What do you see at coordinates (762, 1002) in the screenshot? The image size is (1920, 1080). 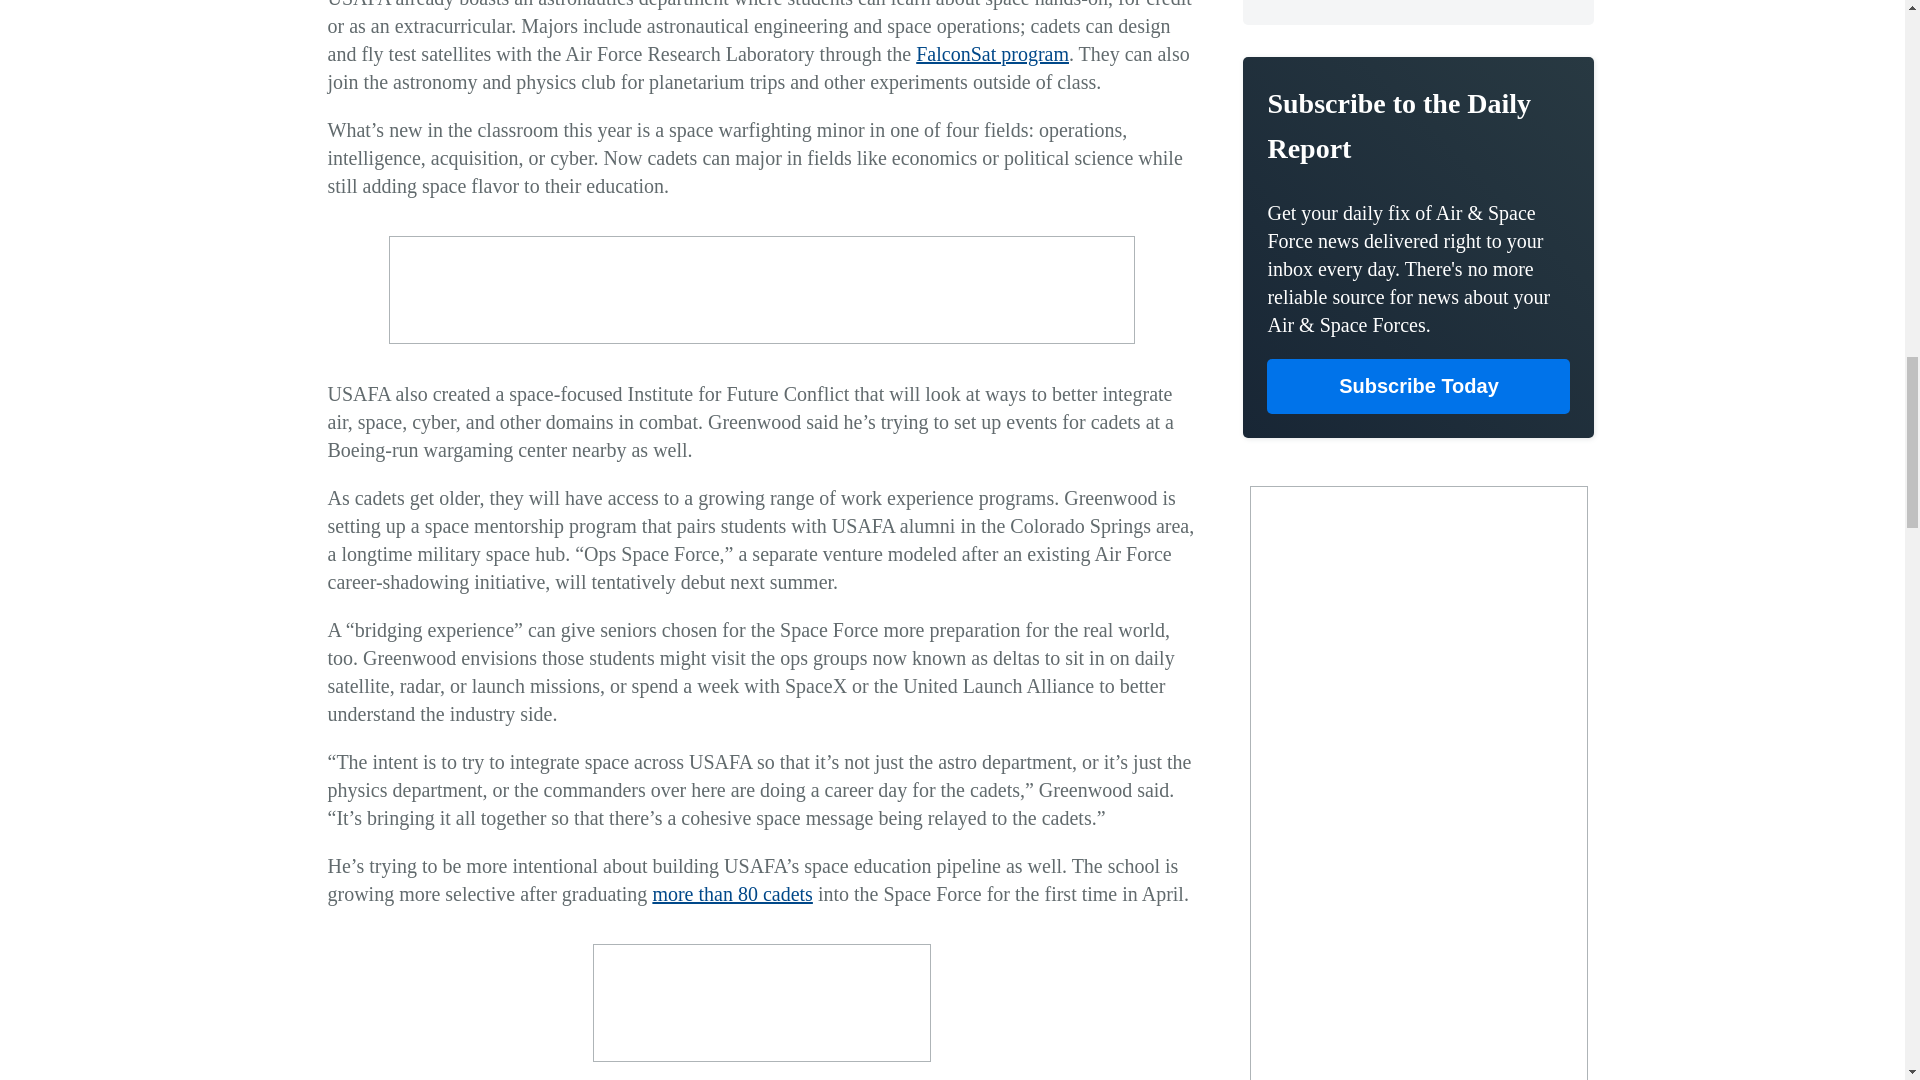 I see `3rd party ad content` at bounding box center [762, 1002].